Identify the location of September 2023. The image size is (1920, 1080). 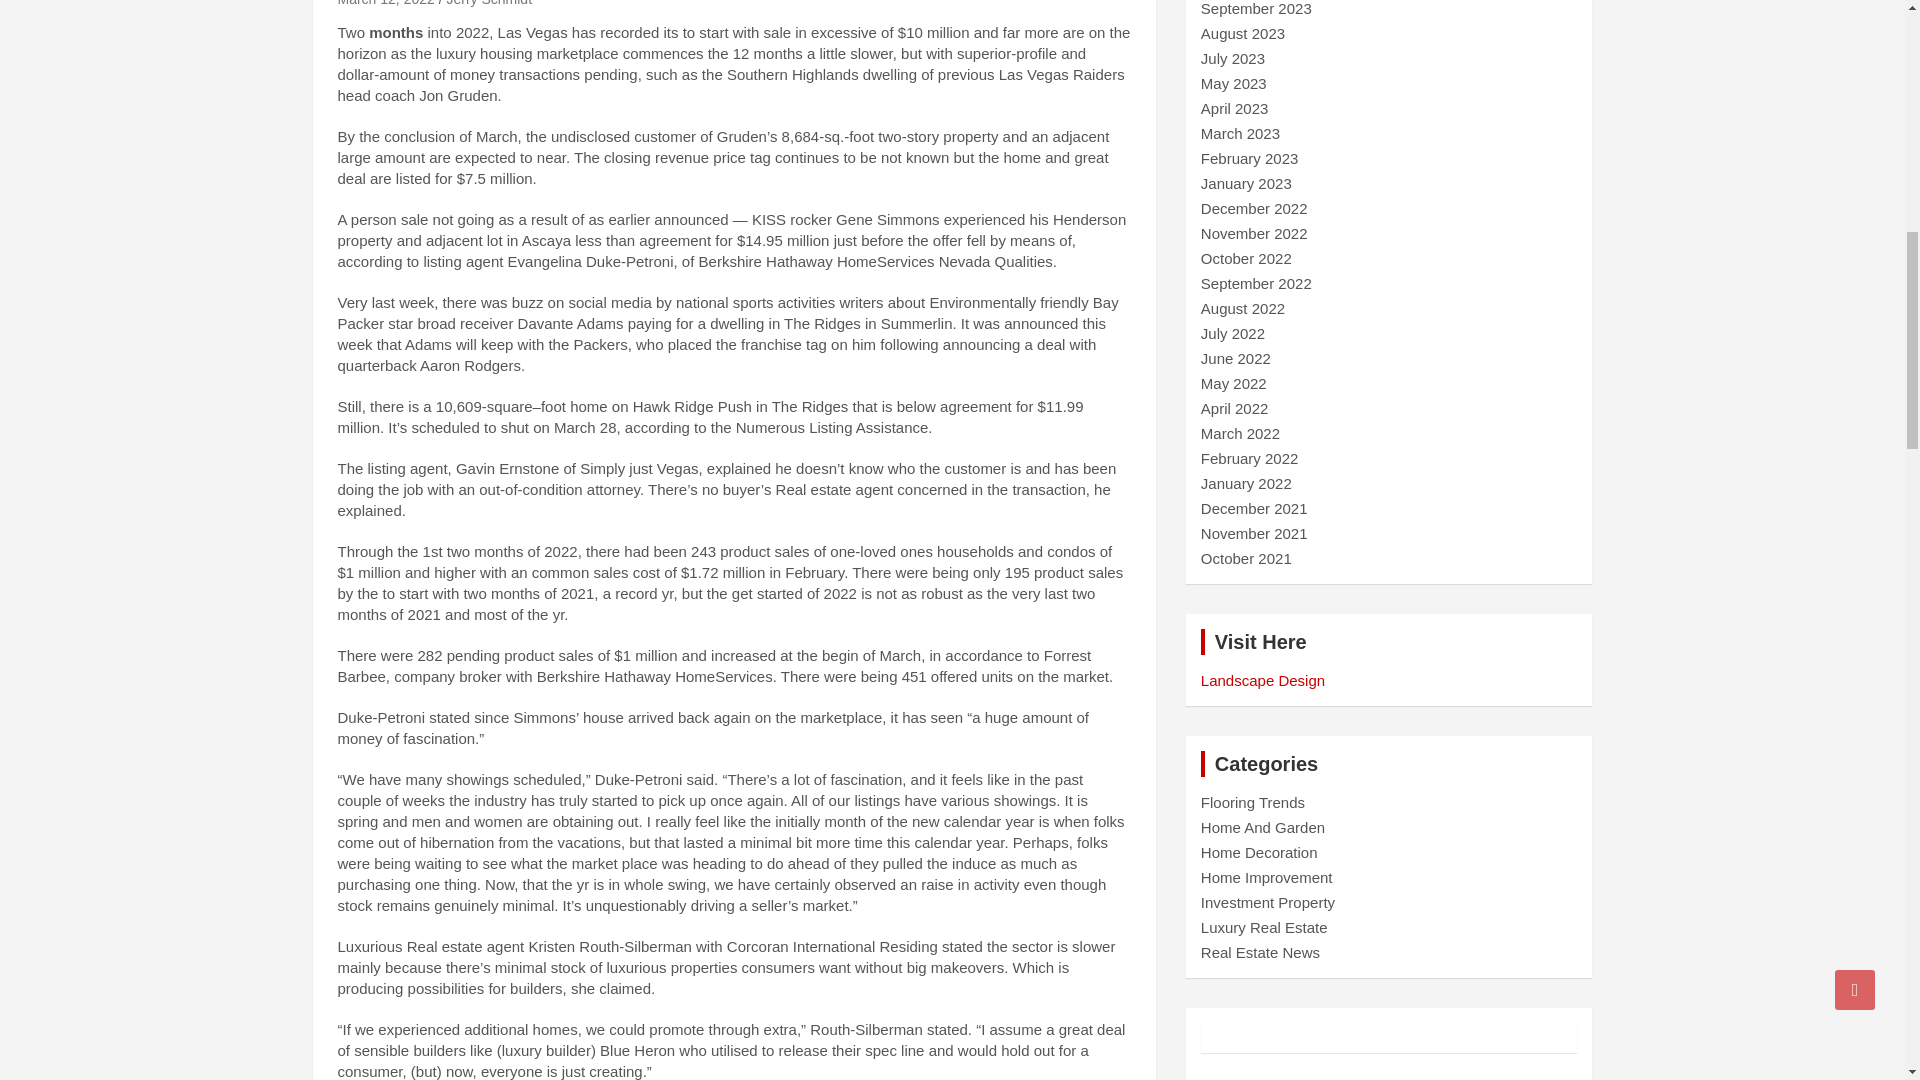
(1256, 8).